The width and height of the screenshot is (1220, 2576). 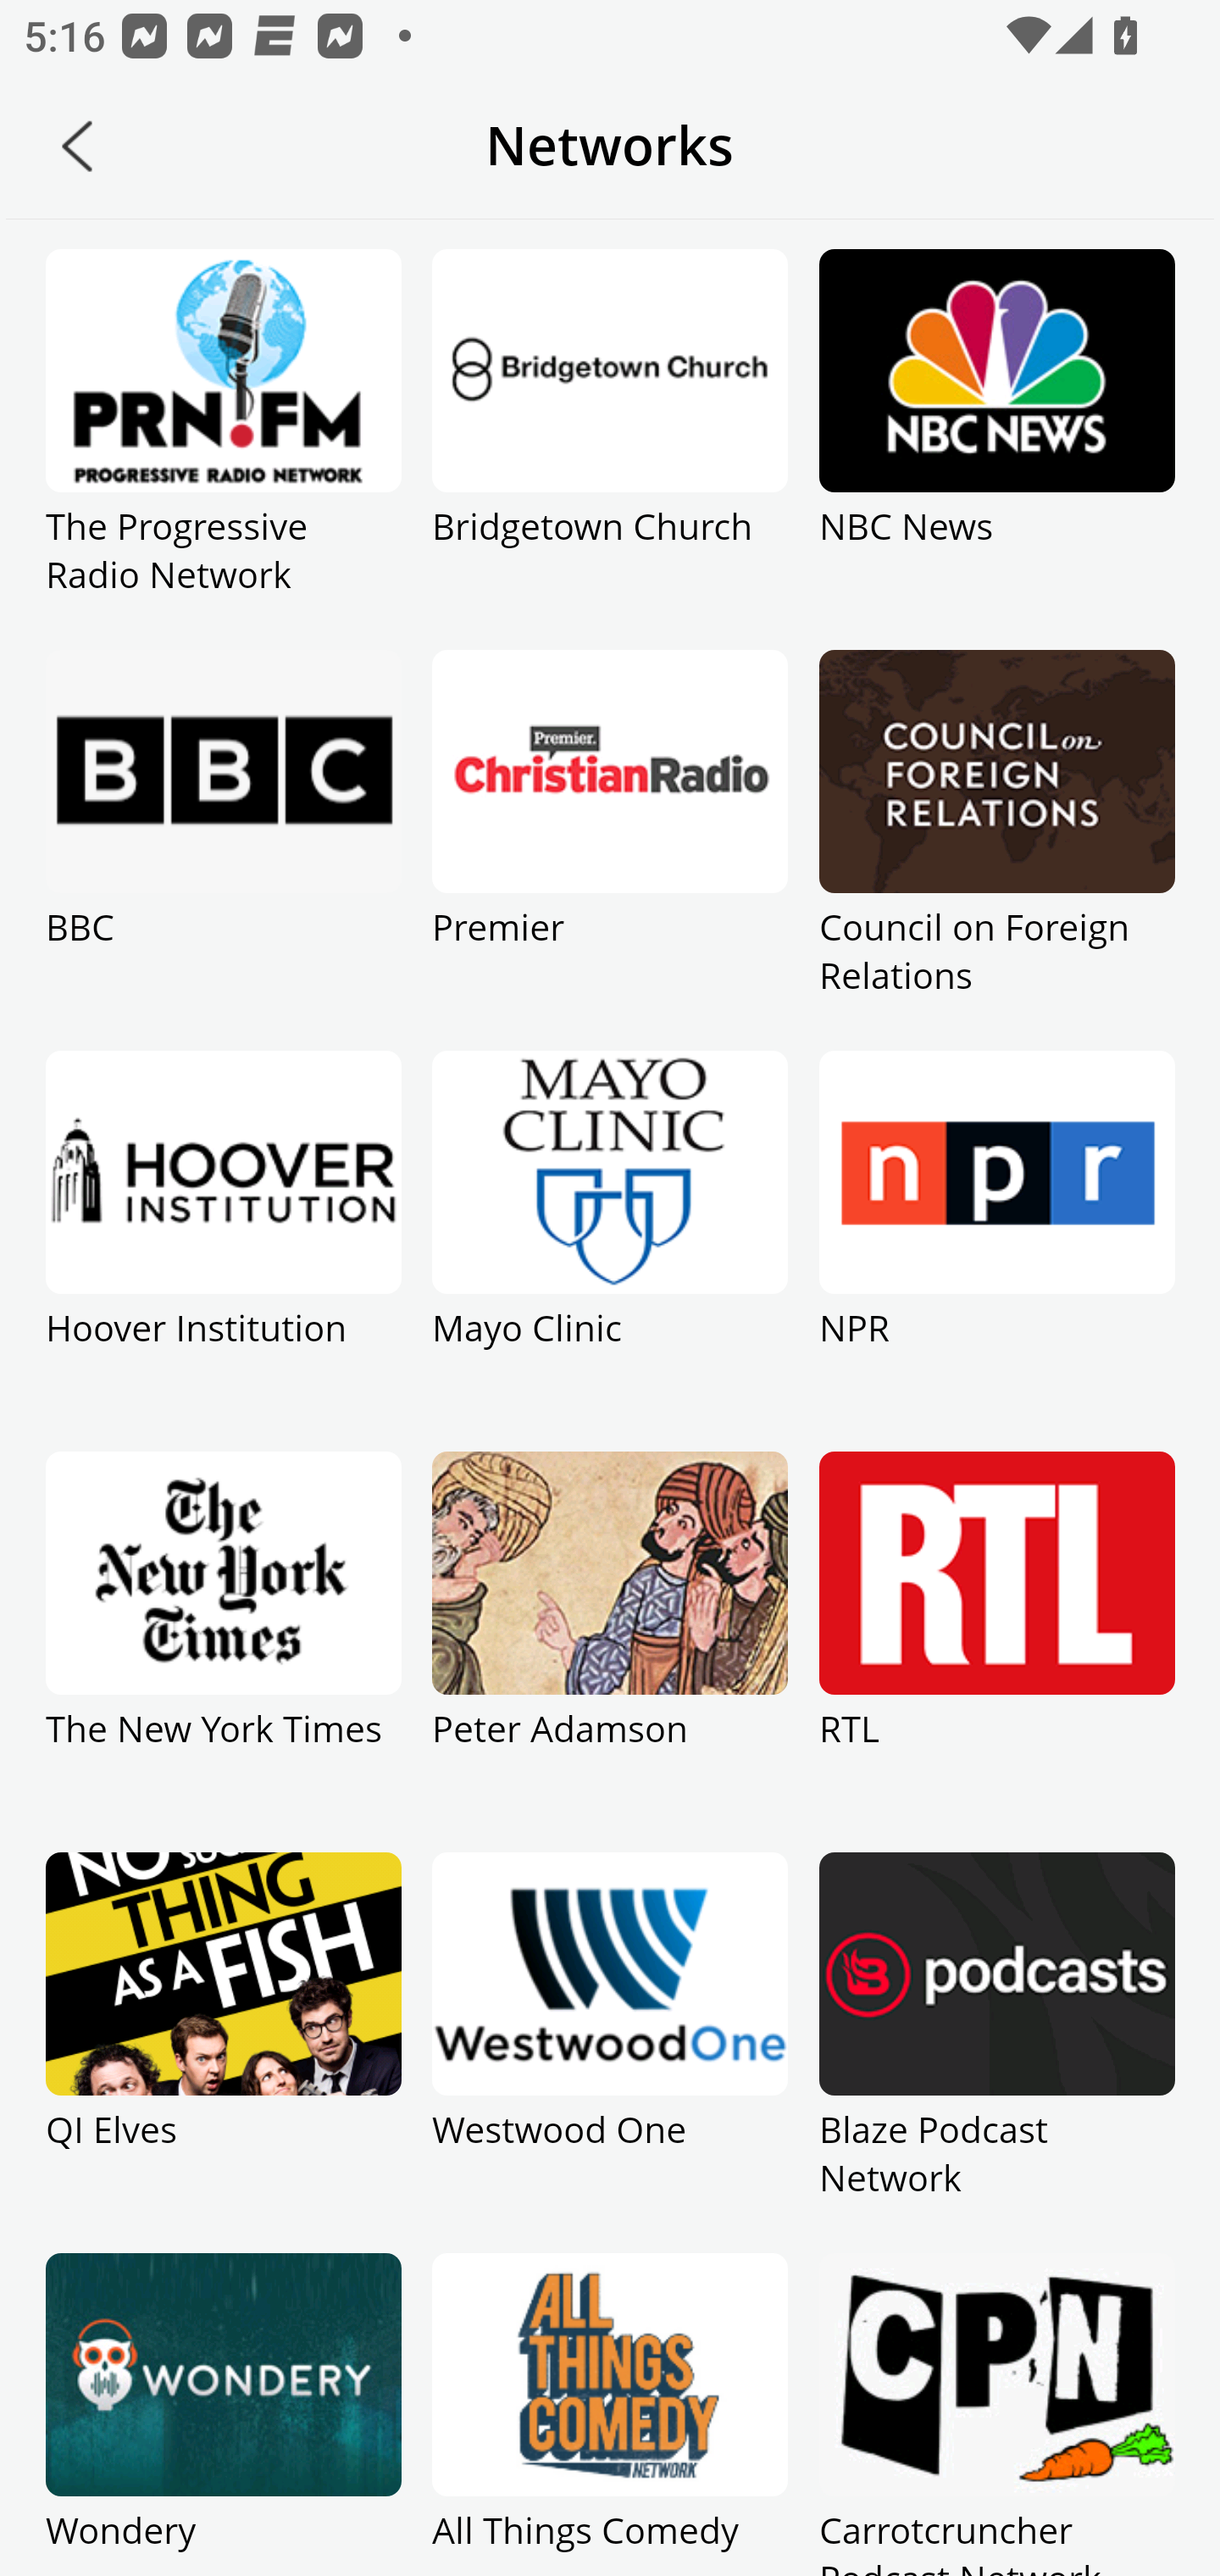 What do you see at coordinates (996, 2052) in the screenshot?
I see `Blaze Podcast Network` at bounding box center [996, 2052].